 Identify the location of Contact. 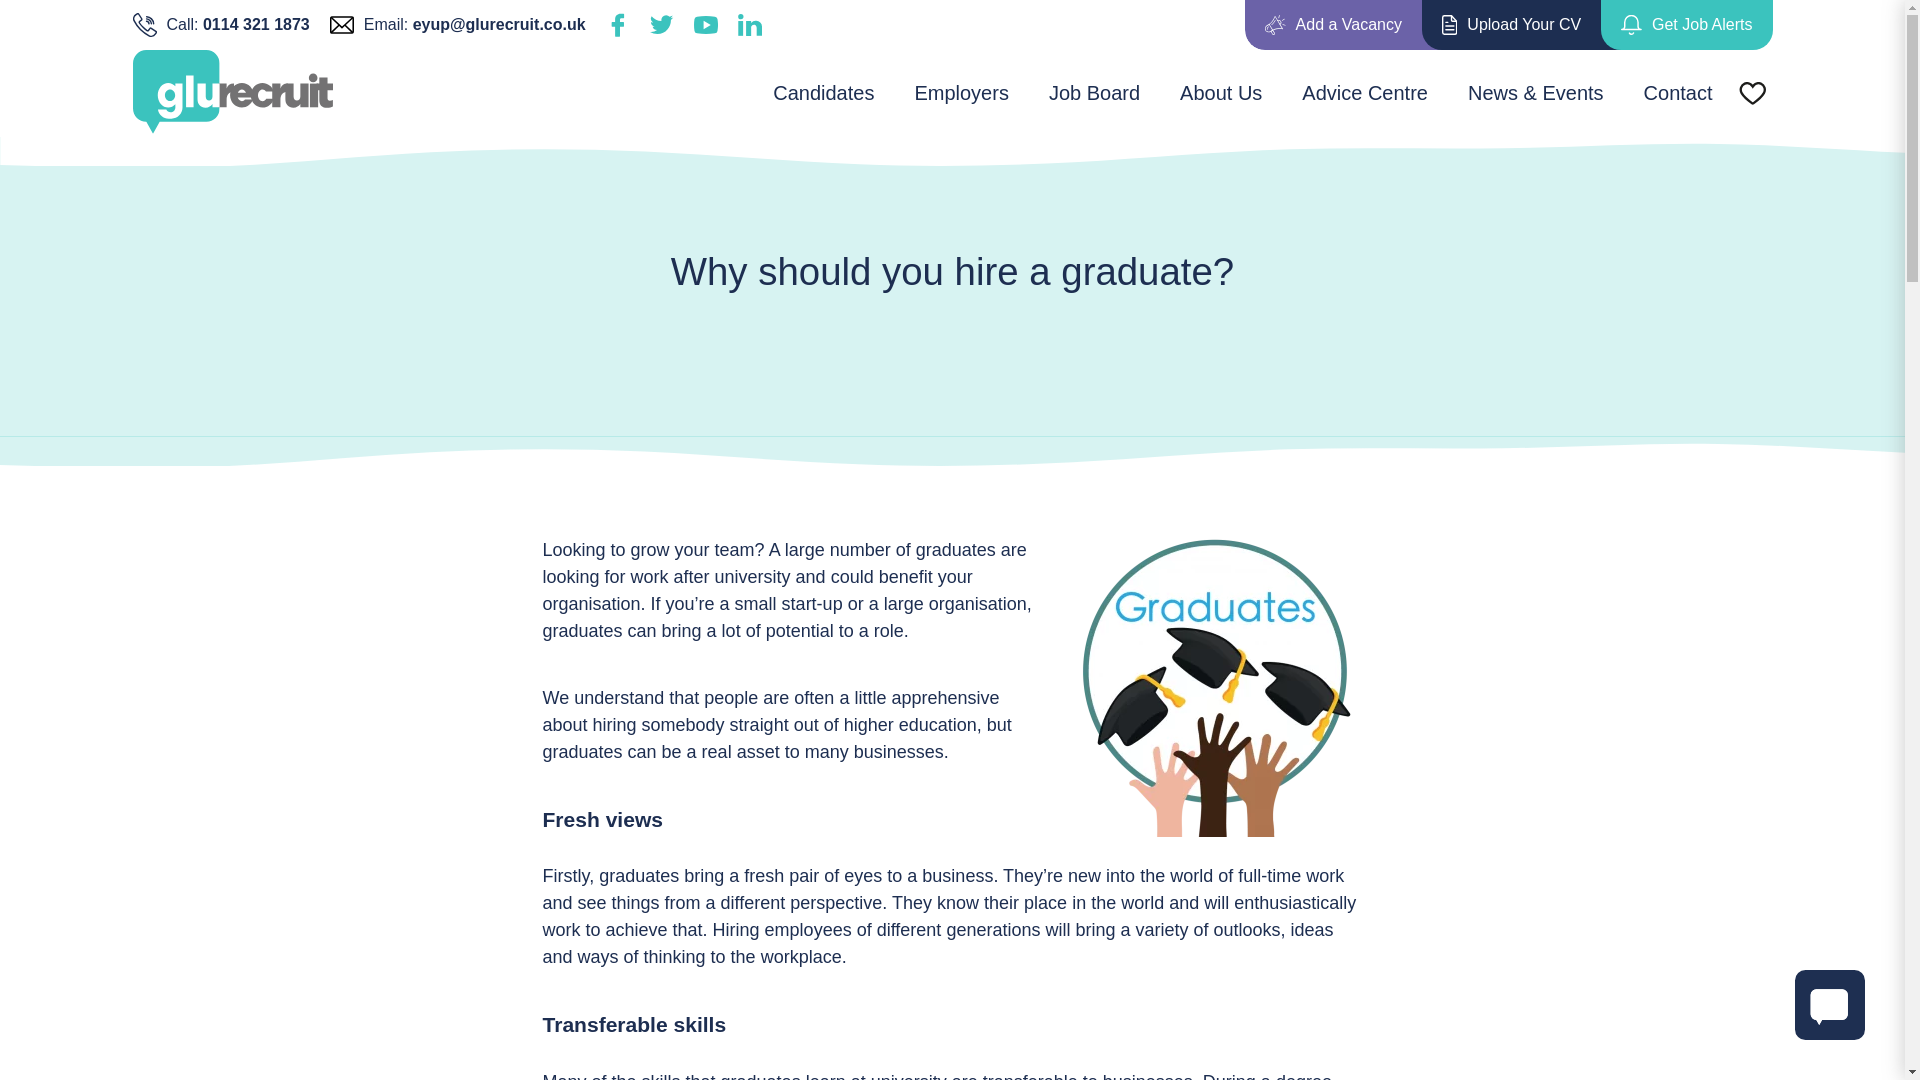
(1678, 92).